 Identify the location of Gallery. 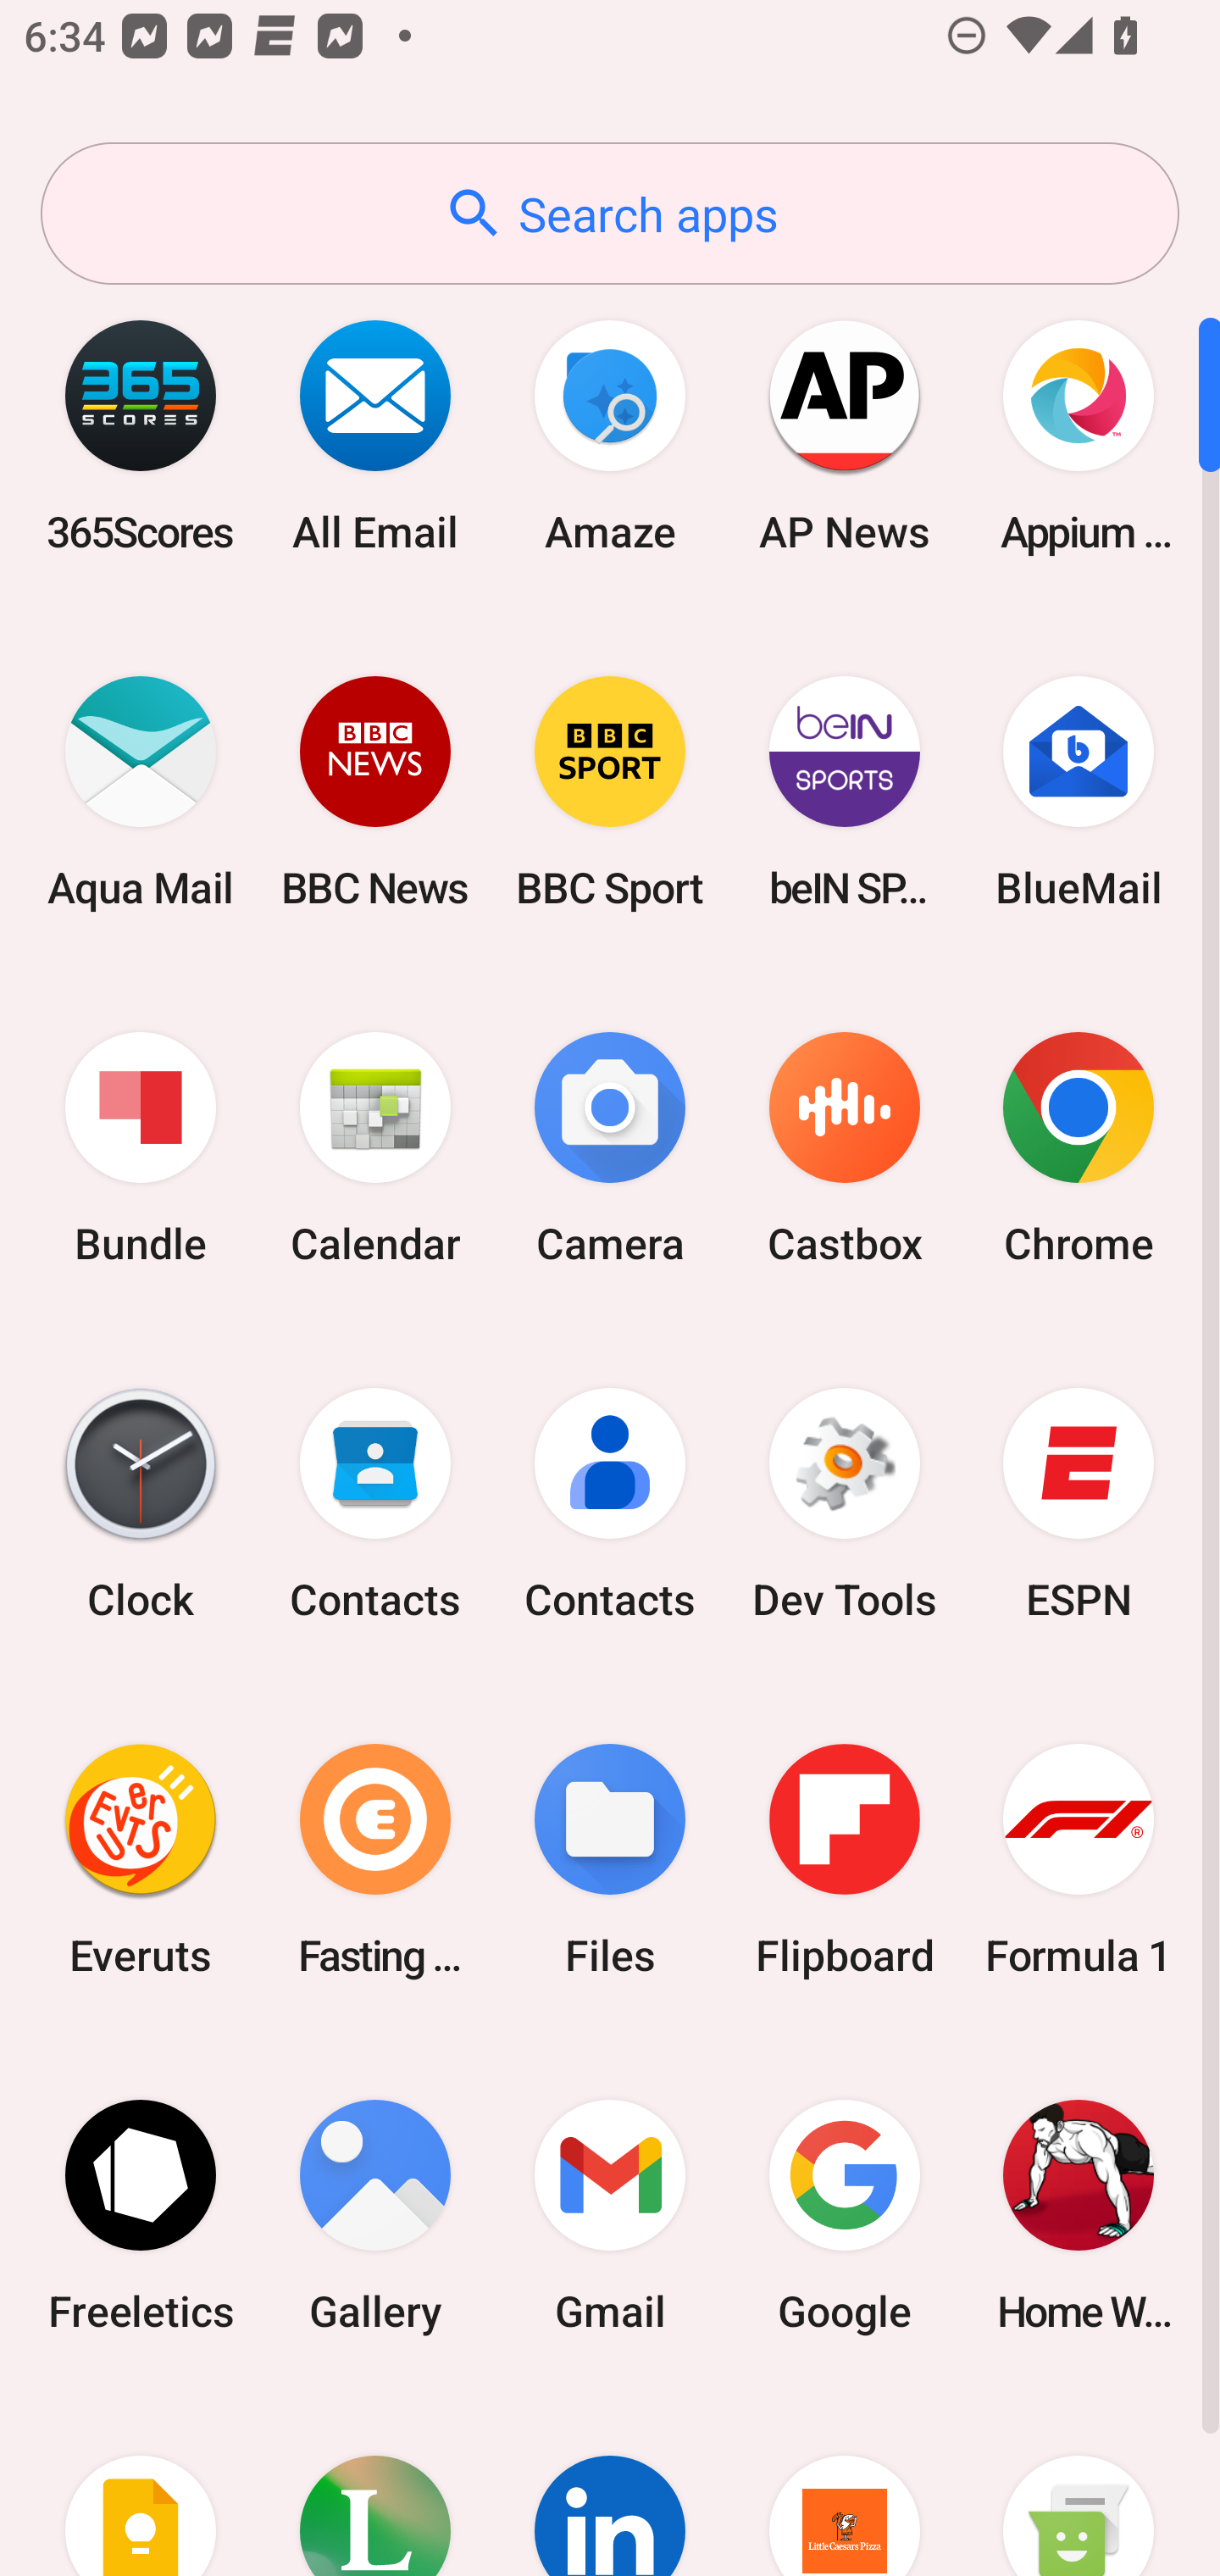
(375, 2215).